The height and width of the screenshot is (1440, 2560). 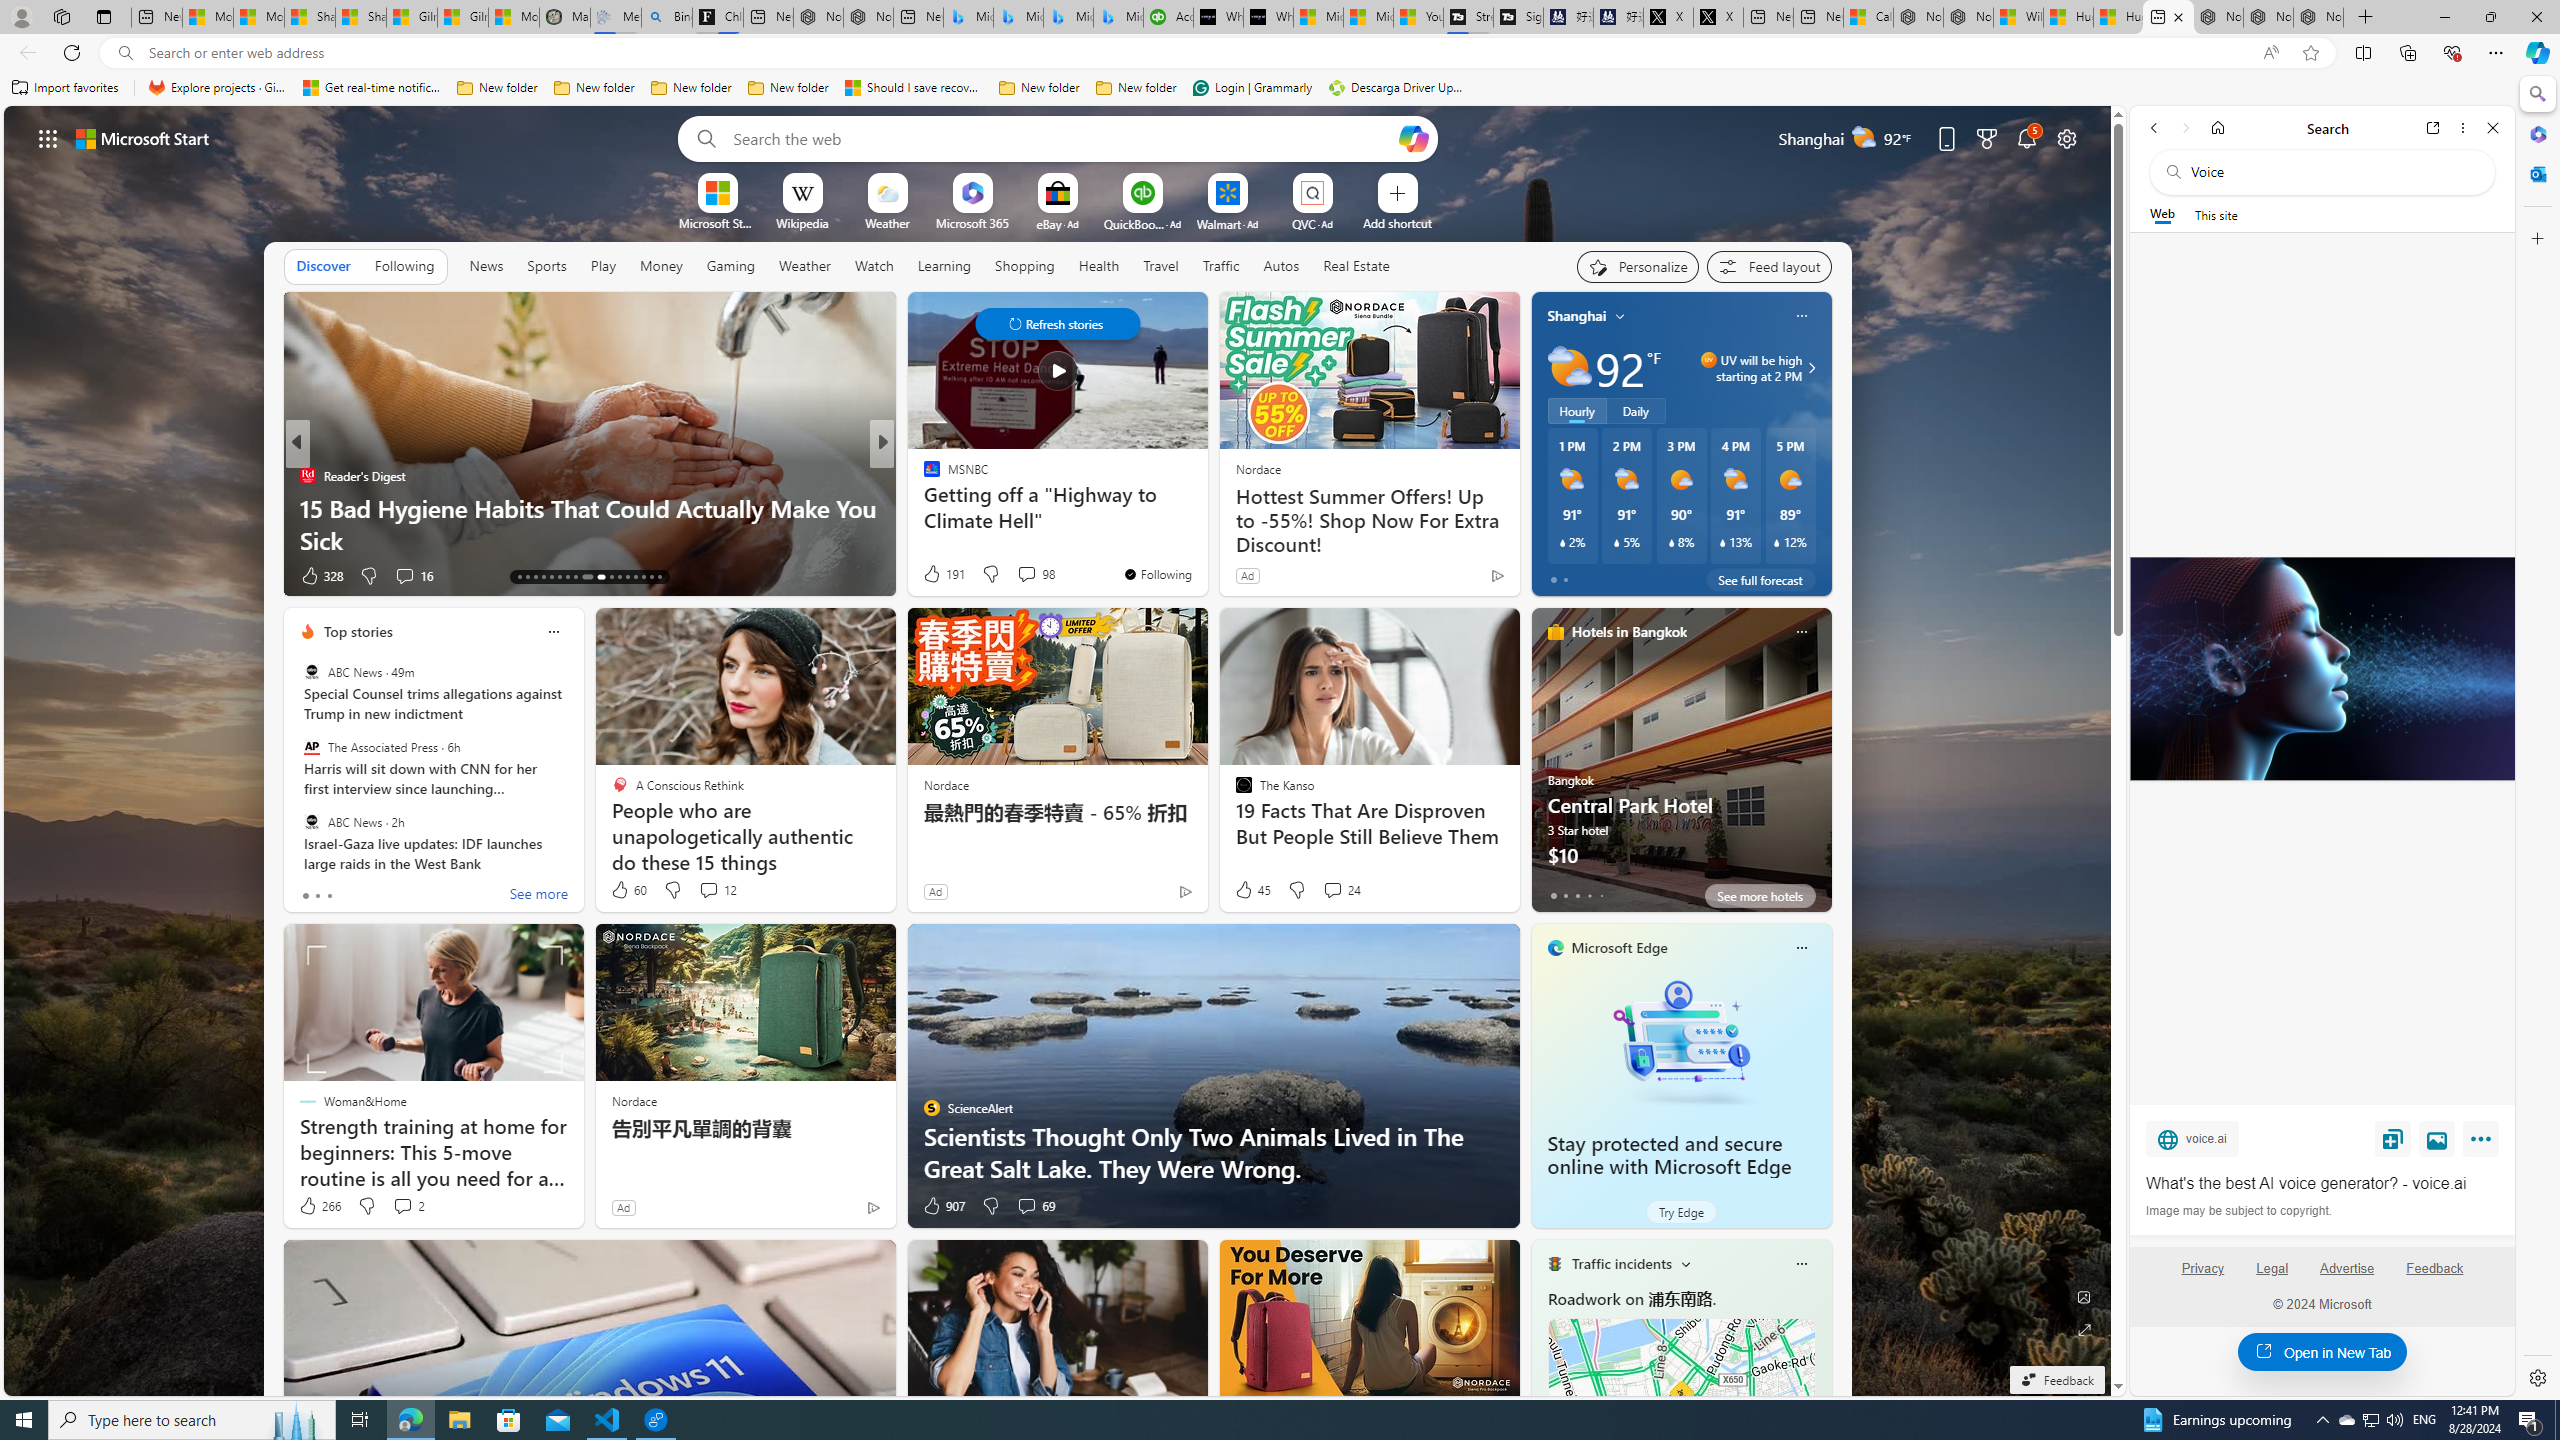 I want to click on Try Edge, so click(x=1682, y=1212).